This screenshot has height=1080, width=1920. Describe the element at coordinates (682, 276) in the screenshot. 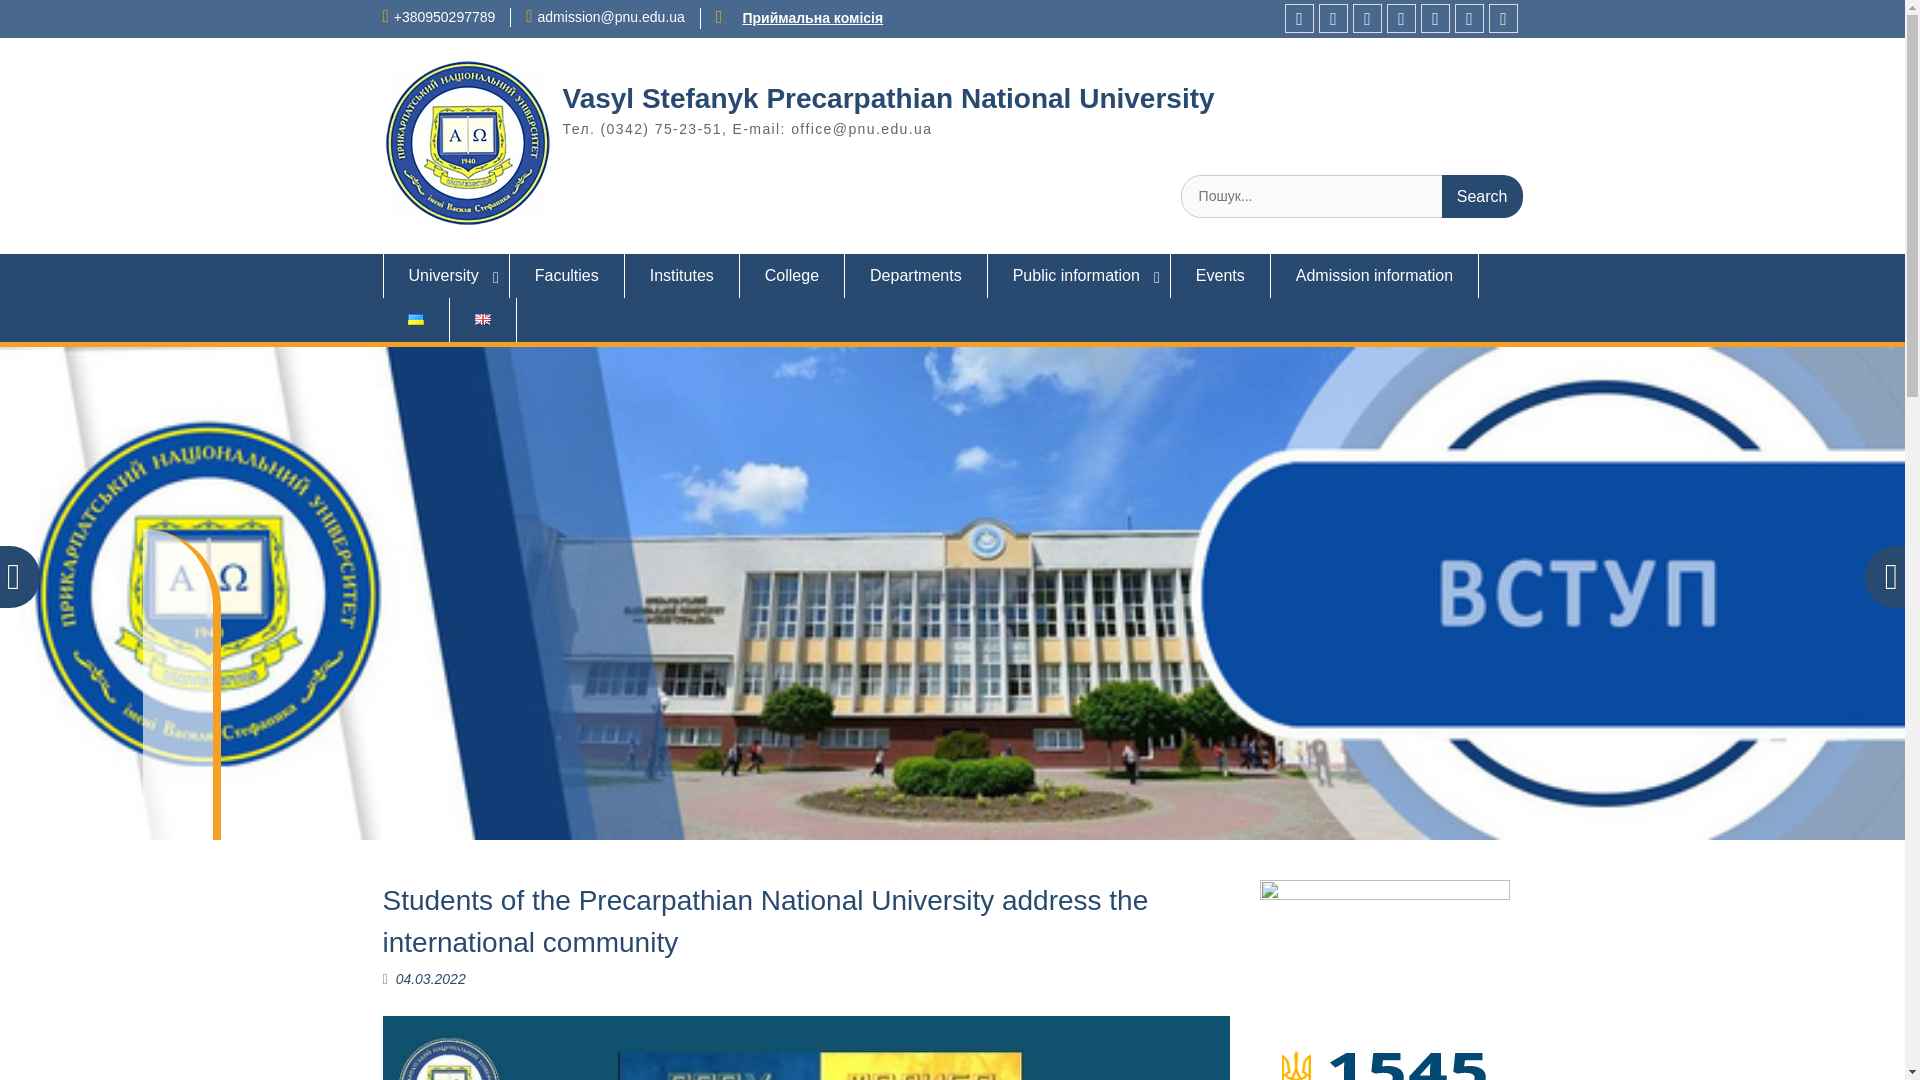

I see `Institutes` at that location.